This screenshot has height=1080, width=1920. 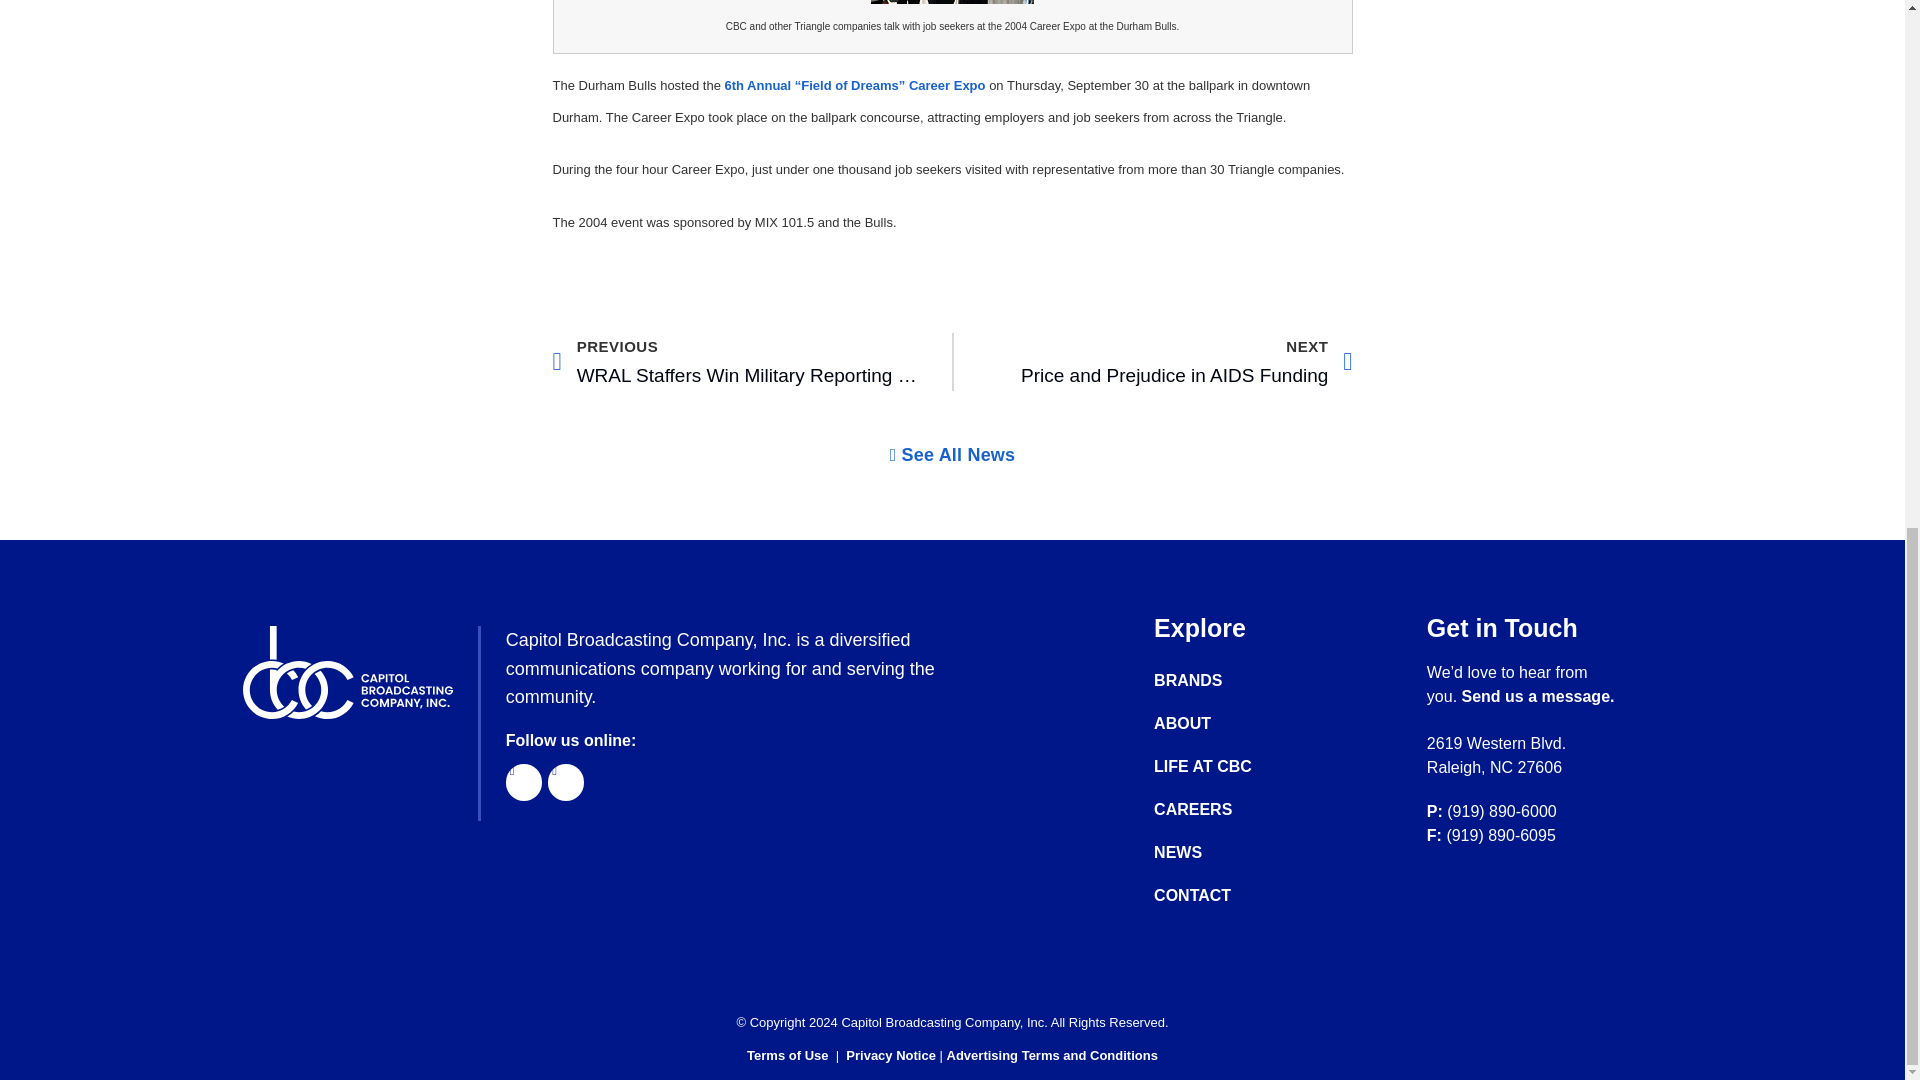 I want to click on NEWS, so click(x=736, y=361).